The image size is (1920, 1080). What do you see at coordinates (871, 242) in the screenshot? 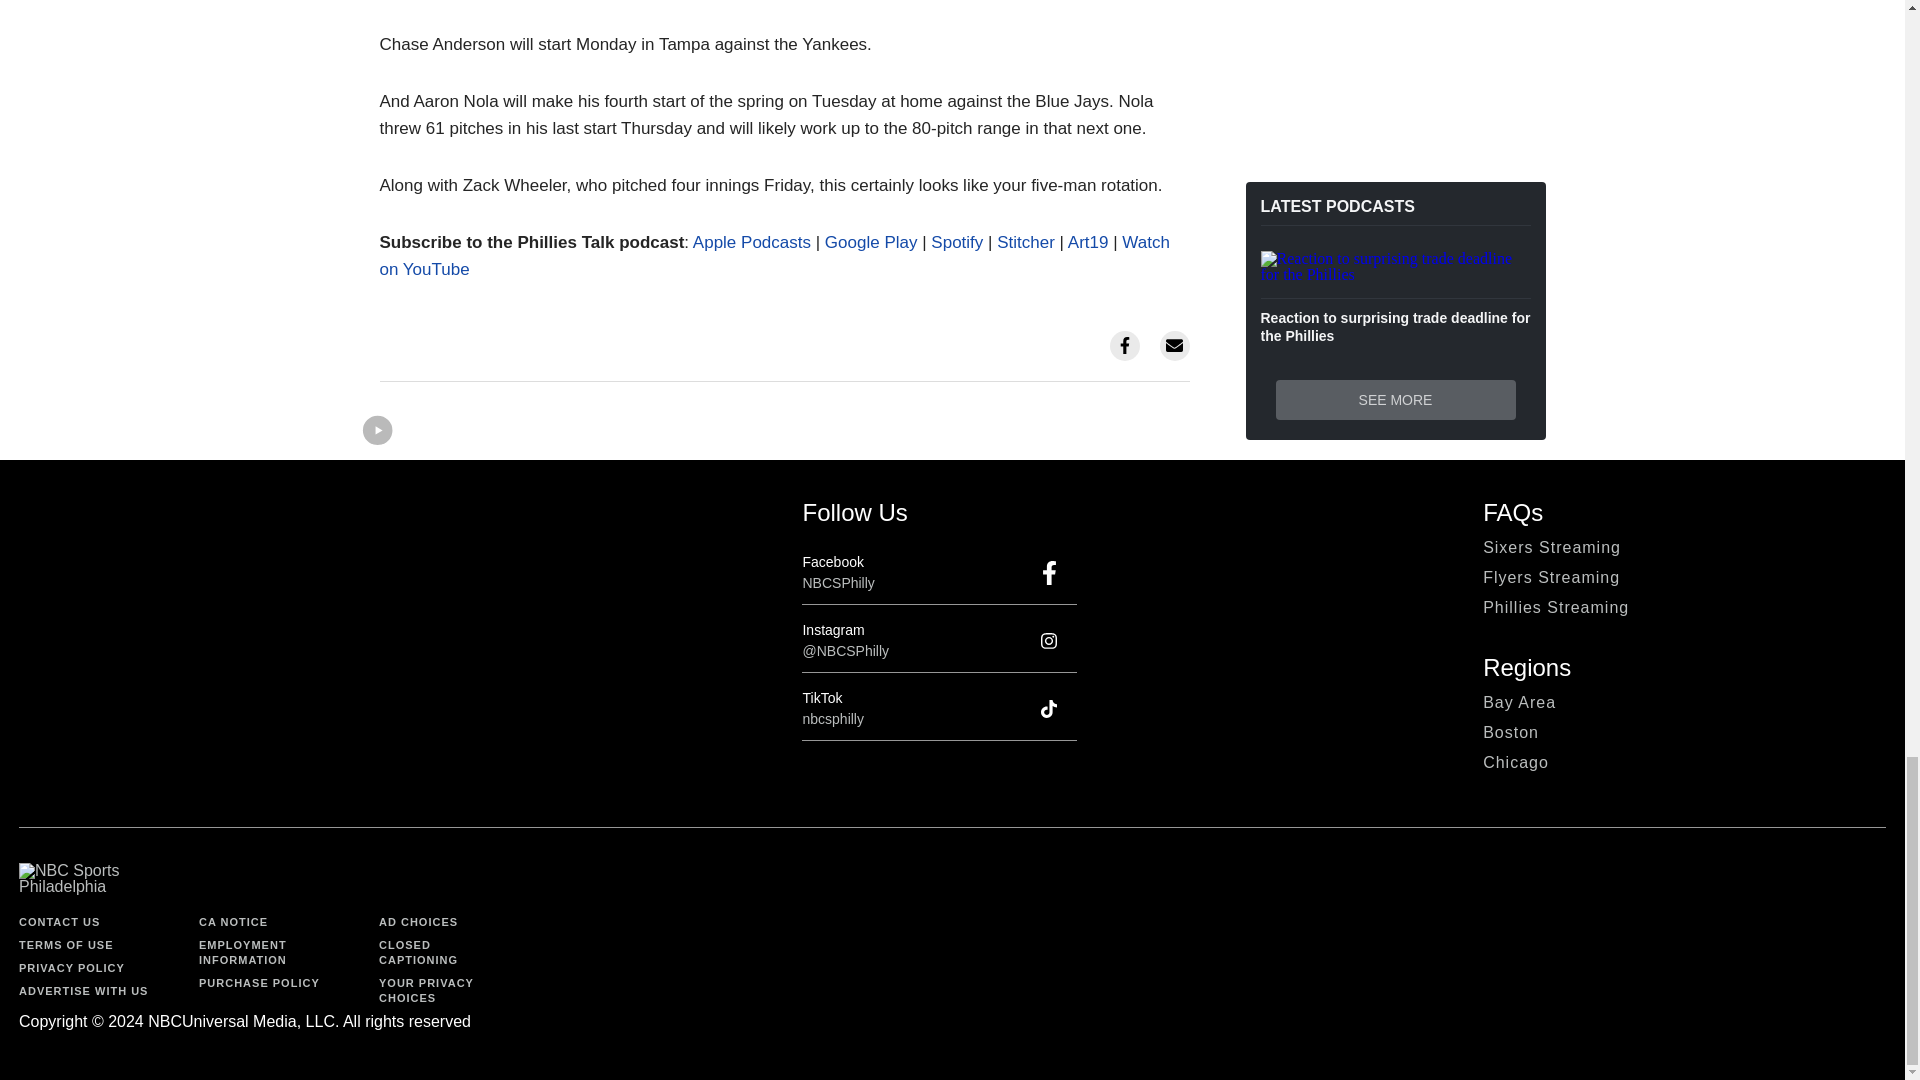
I see `Google Play` at bounding box center [871, 242].